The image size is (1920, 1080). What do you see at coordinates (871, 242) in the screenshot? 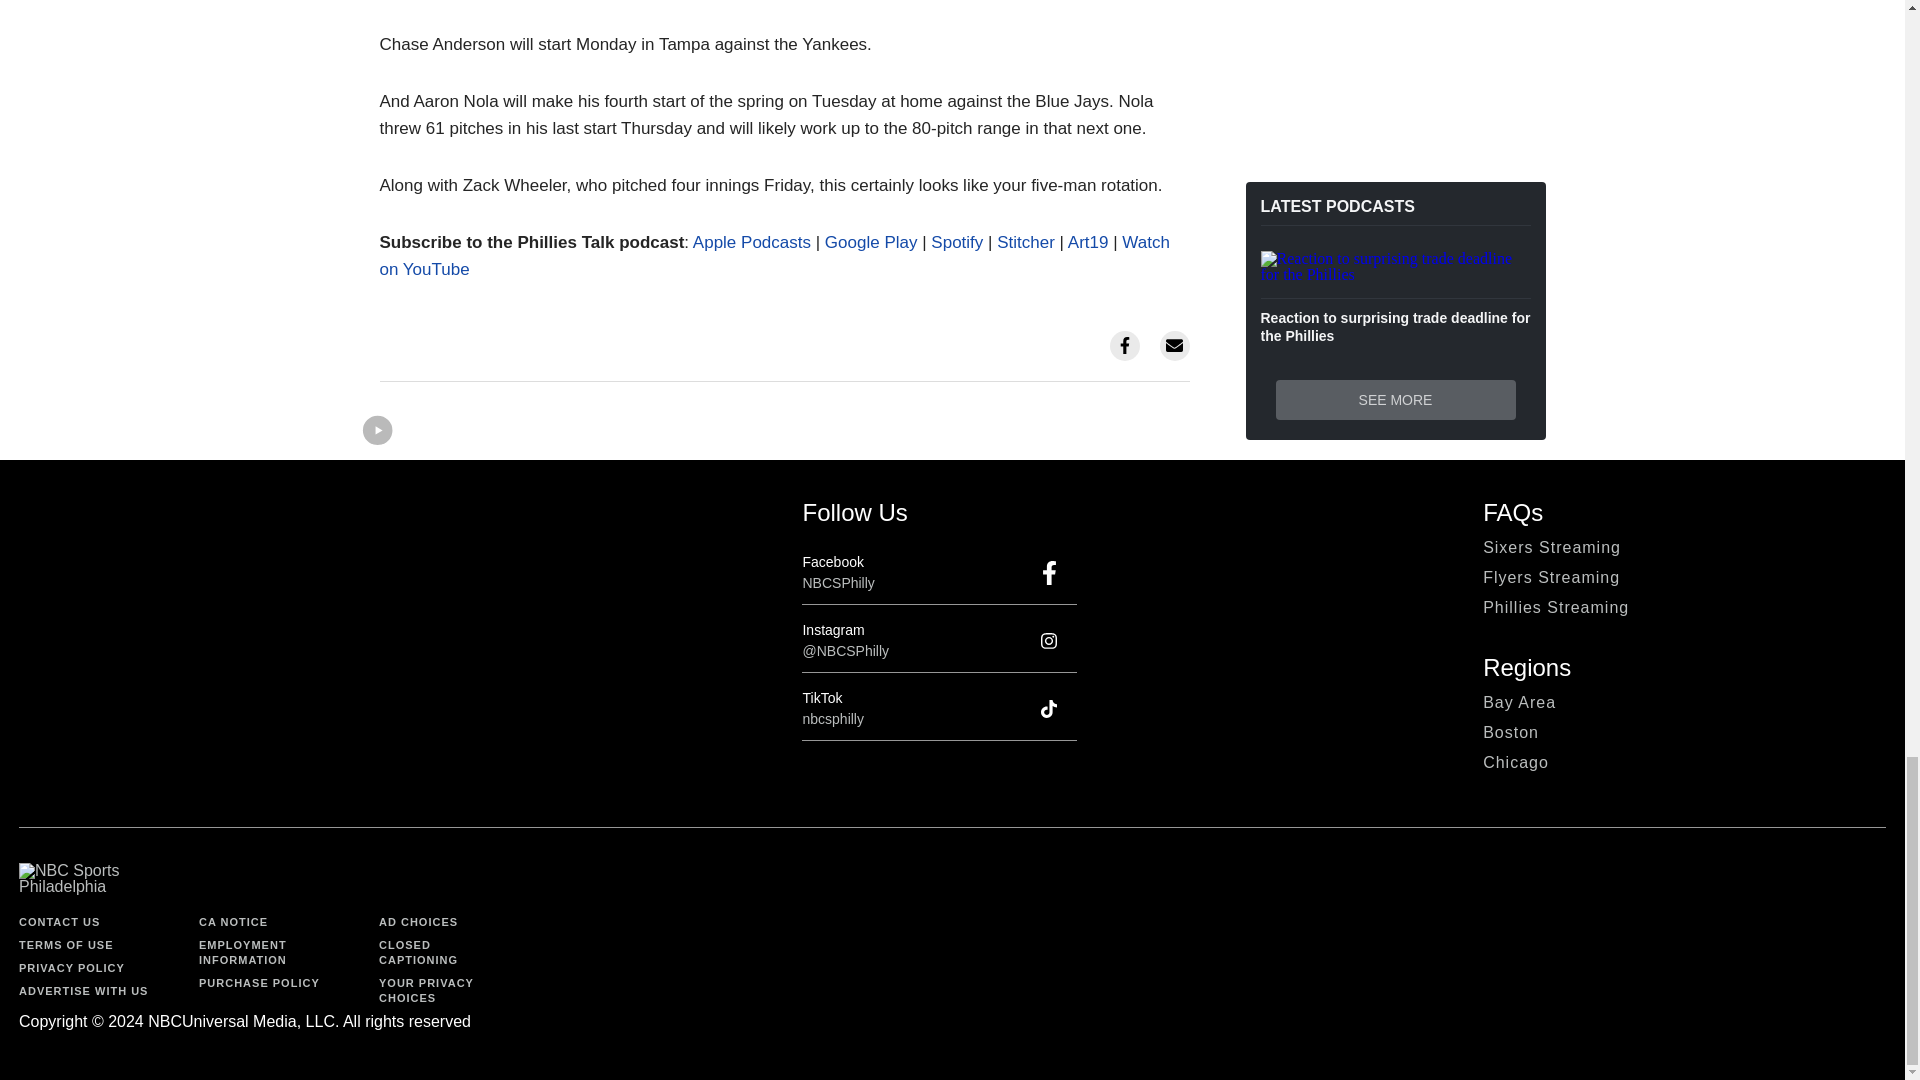
I see `Google Play` at bounding box center [871, 242].